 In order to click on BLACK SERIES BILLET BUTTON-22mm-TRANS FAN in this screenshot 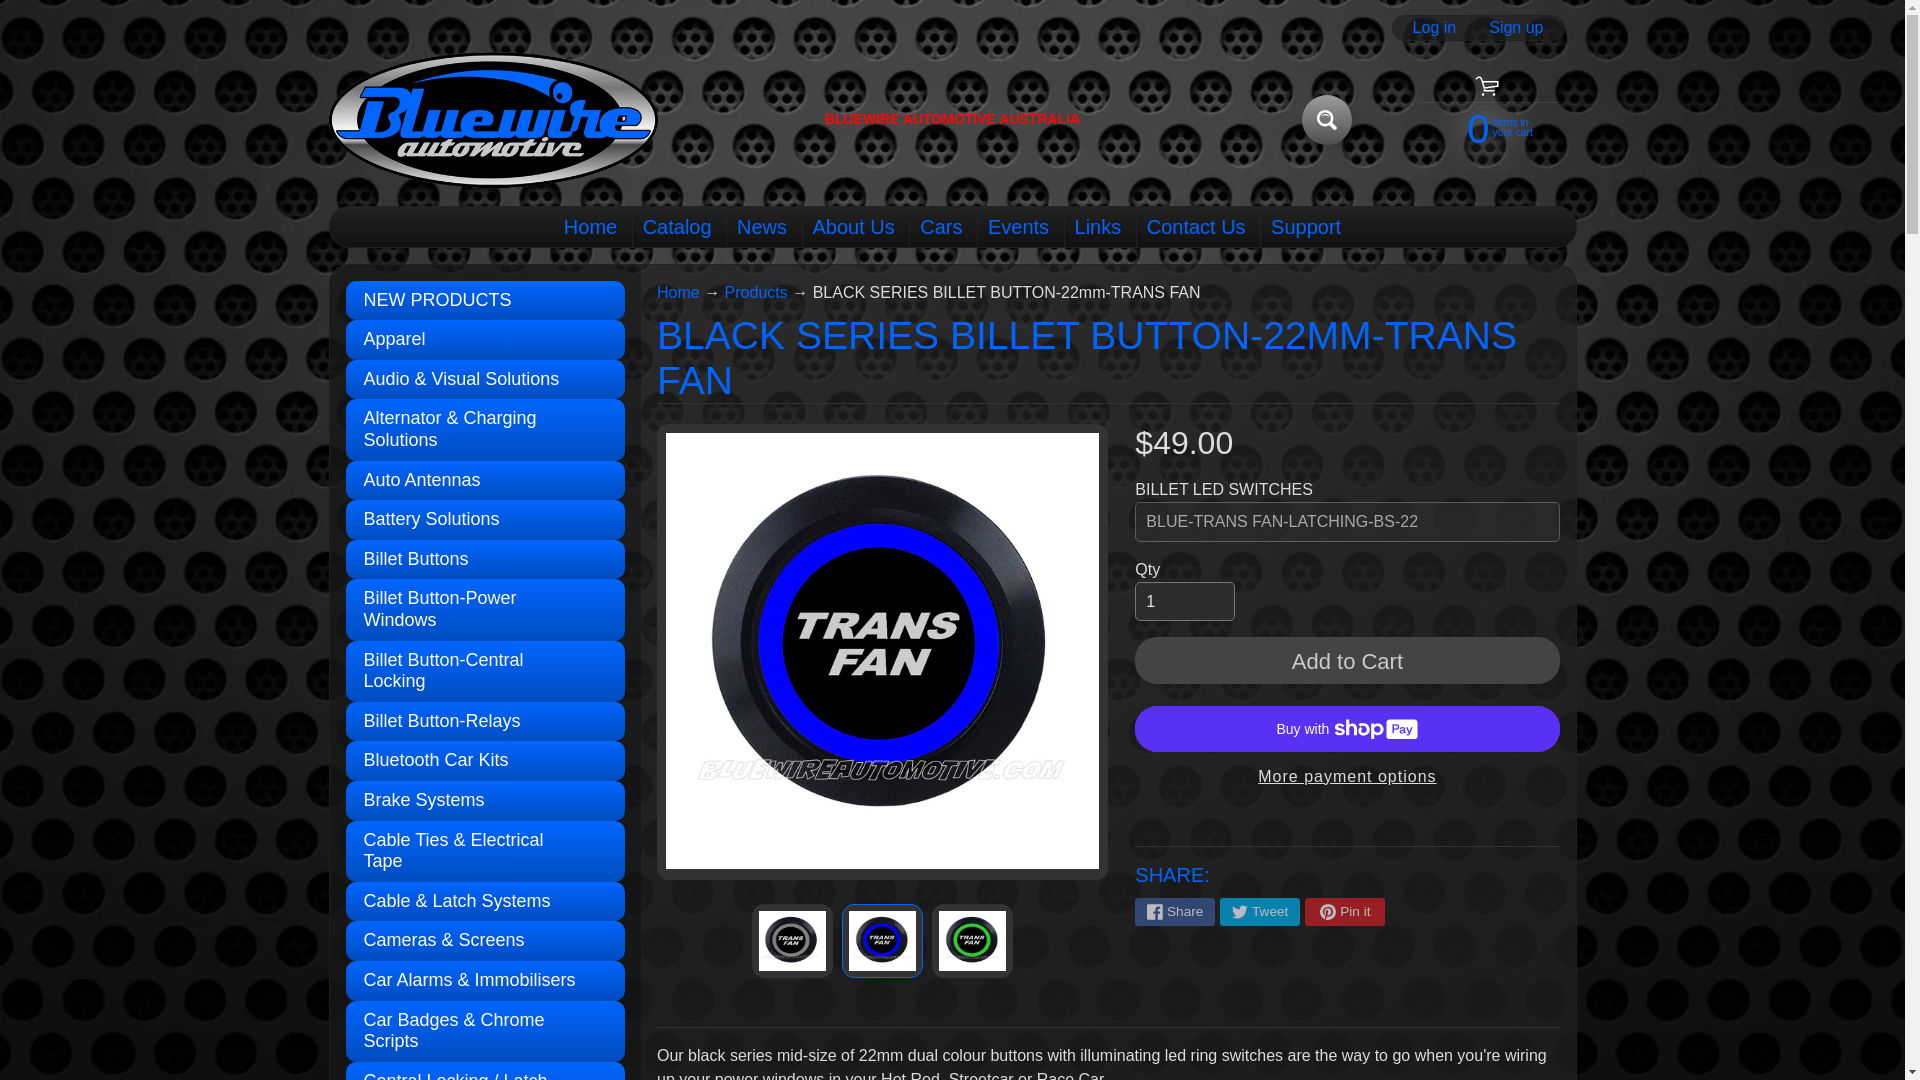, I will do `click(972, 940)`.